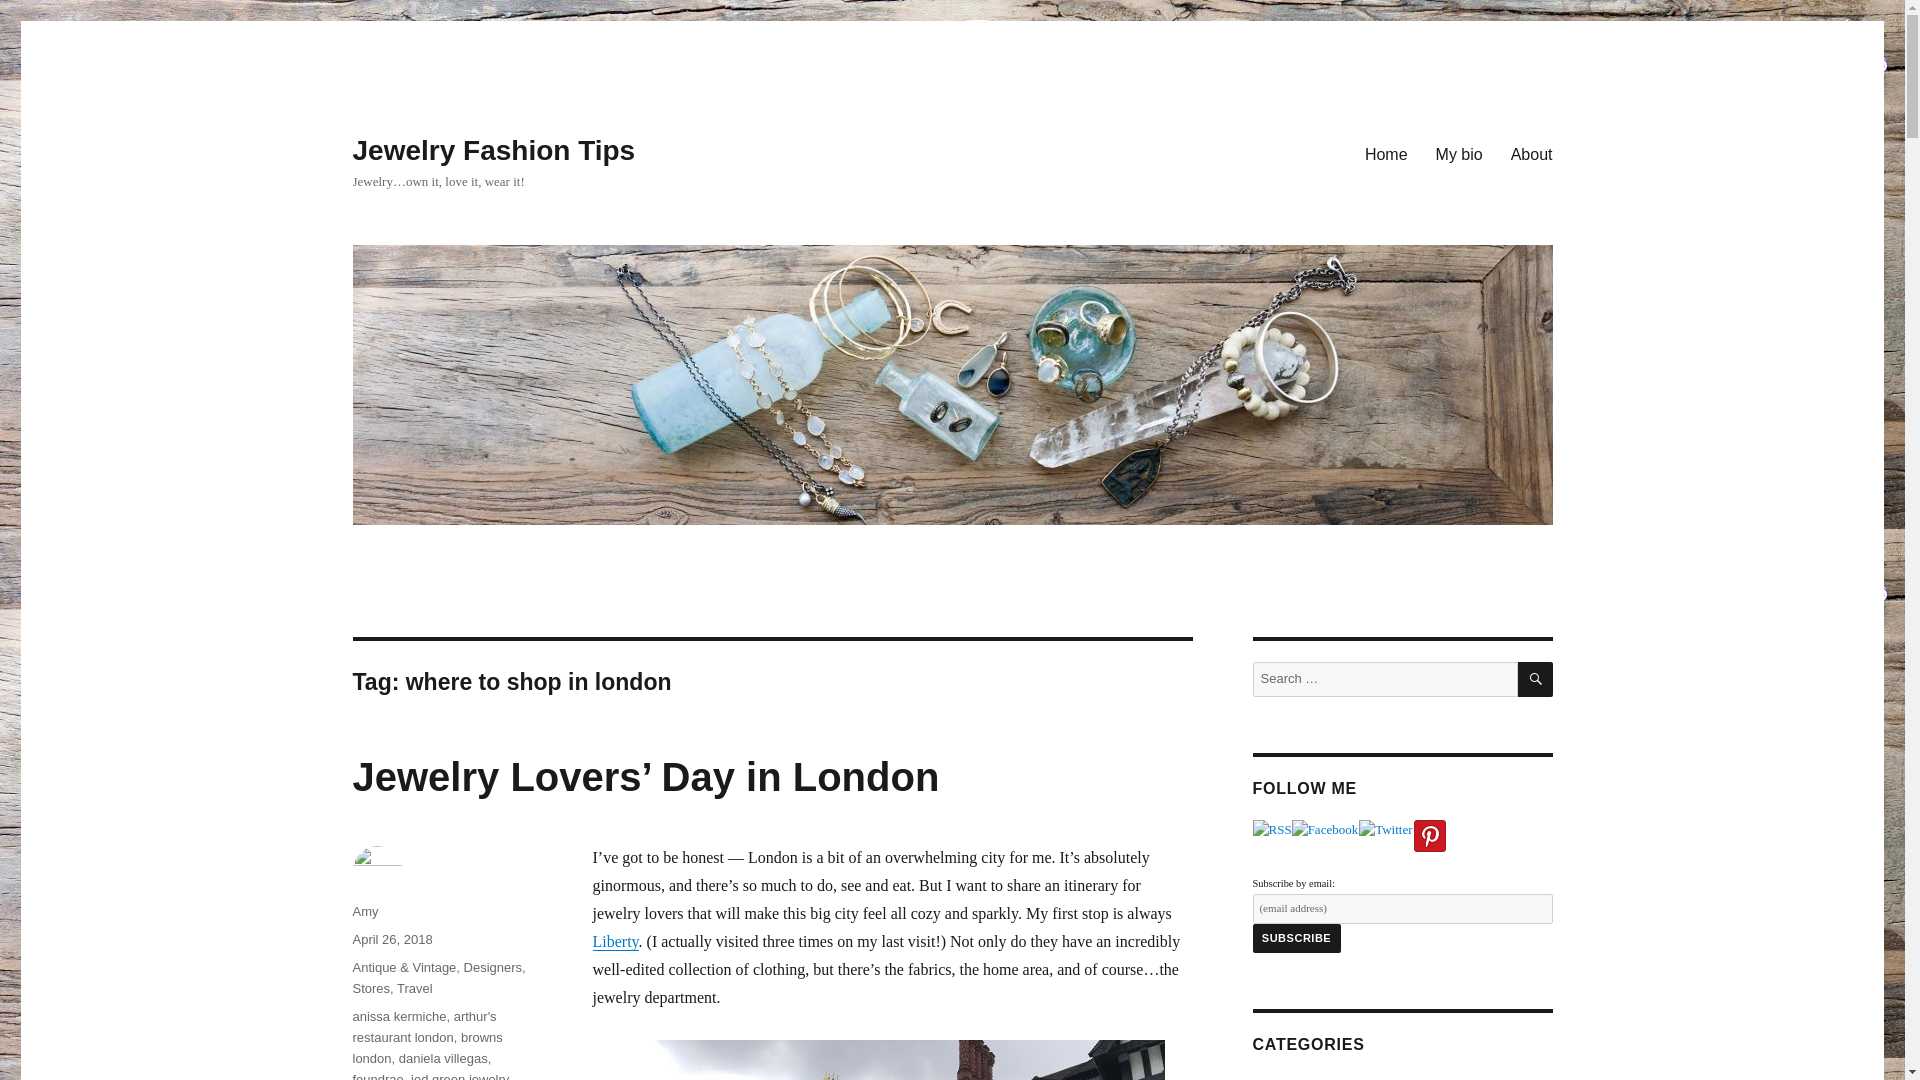 This screenshot has width=1920, height=1080. Describe the element at coordinates (1532, 153) in the screenshot. I see `About` at that location.